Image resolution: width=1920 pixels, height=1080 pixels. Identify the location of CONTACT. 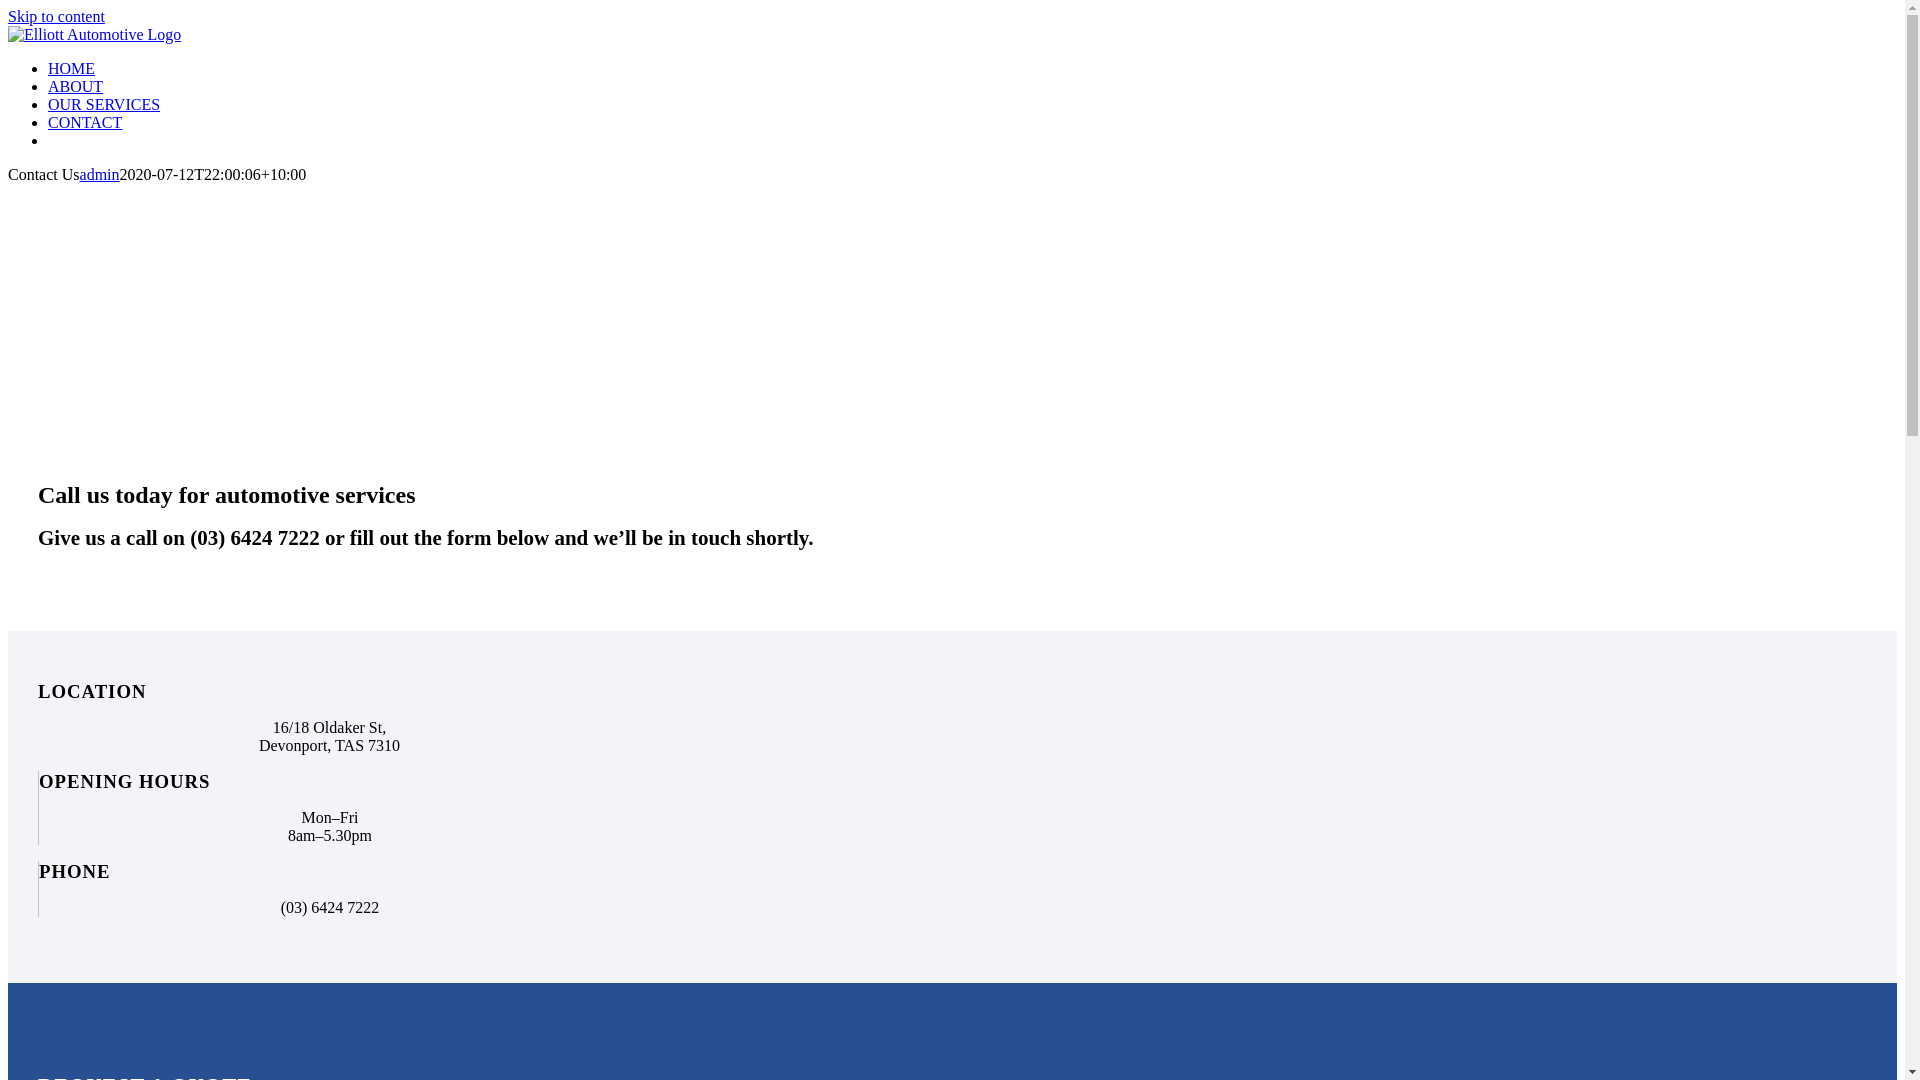
(85, 122).